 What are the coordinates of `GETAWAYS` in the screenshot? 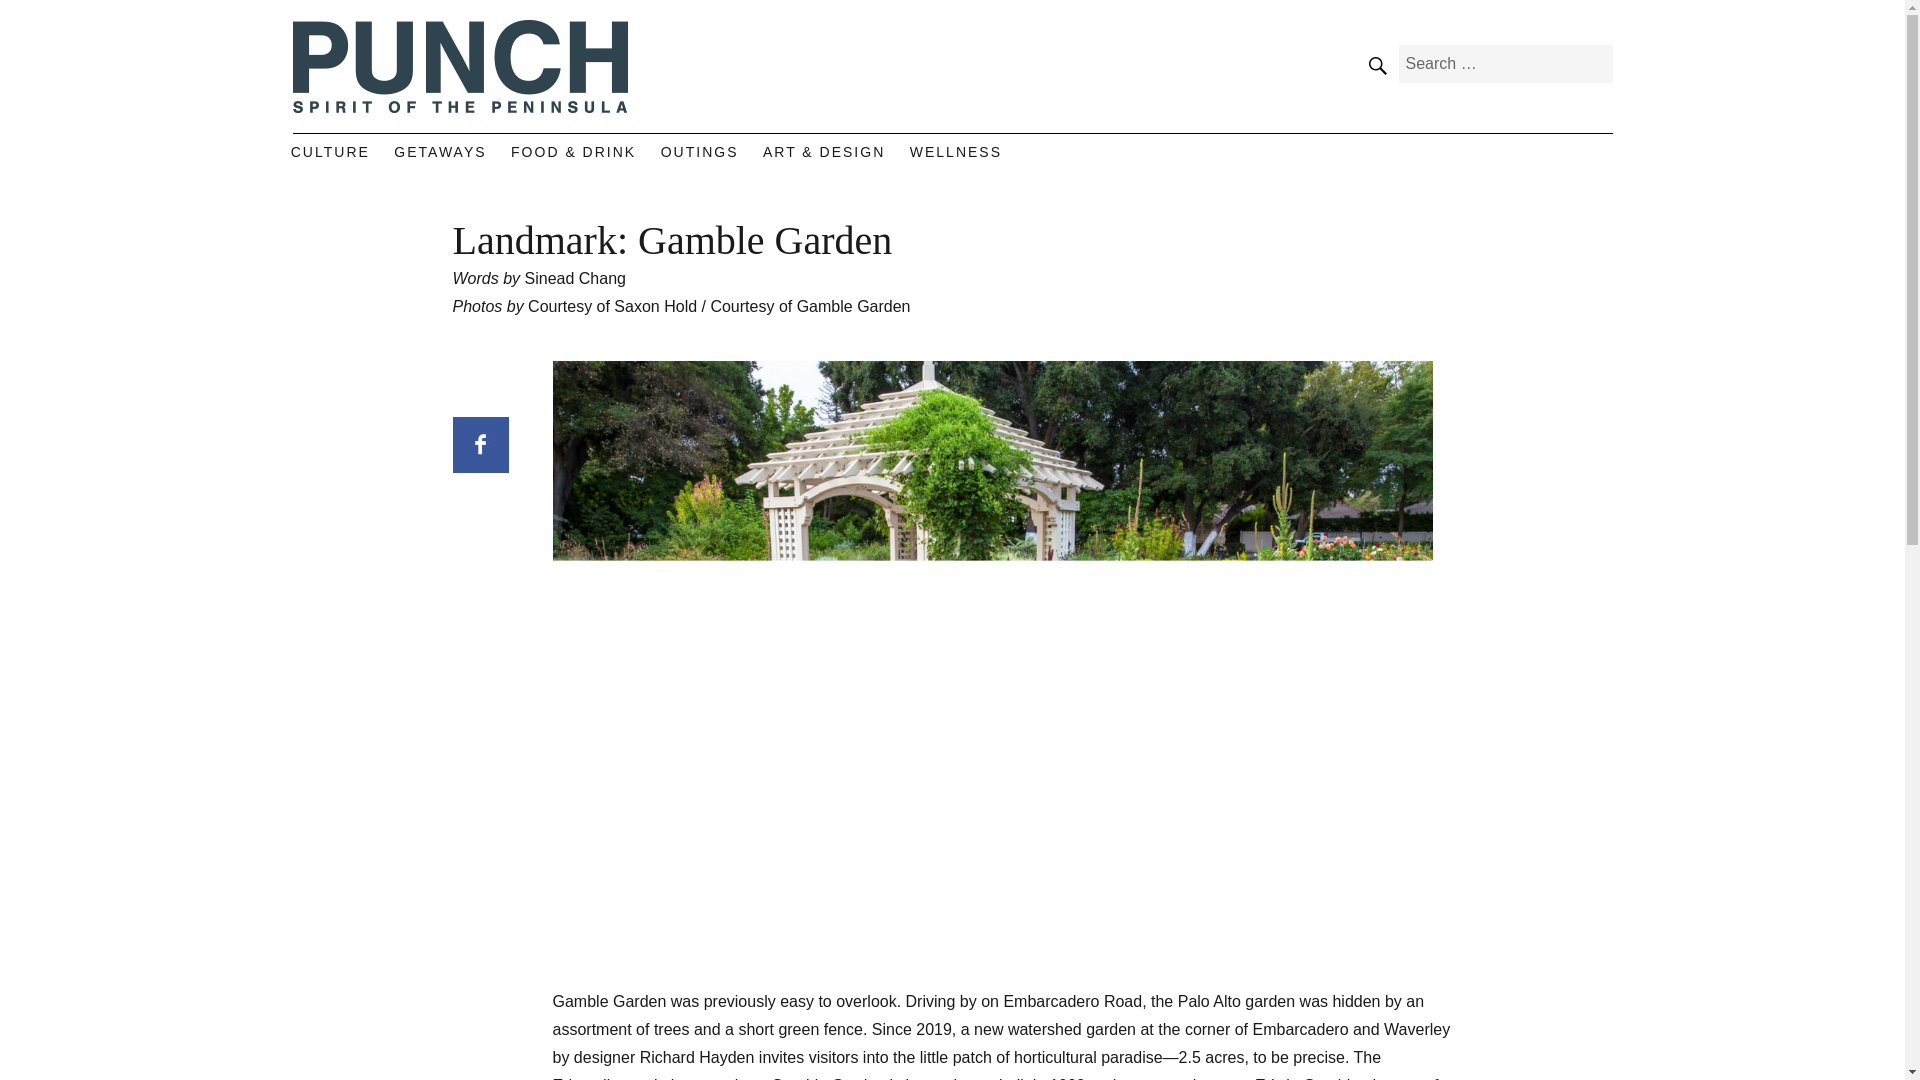 It's located at (440, 152).